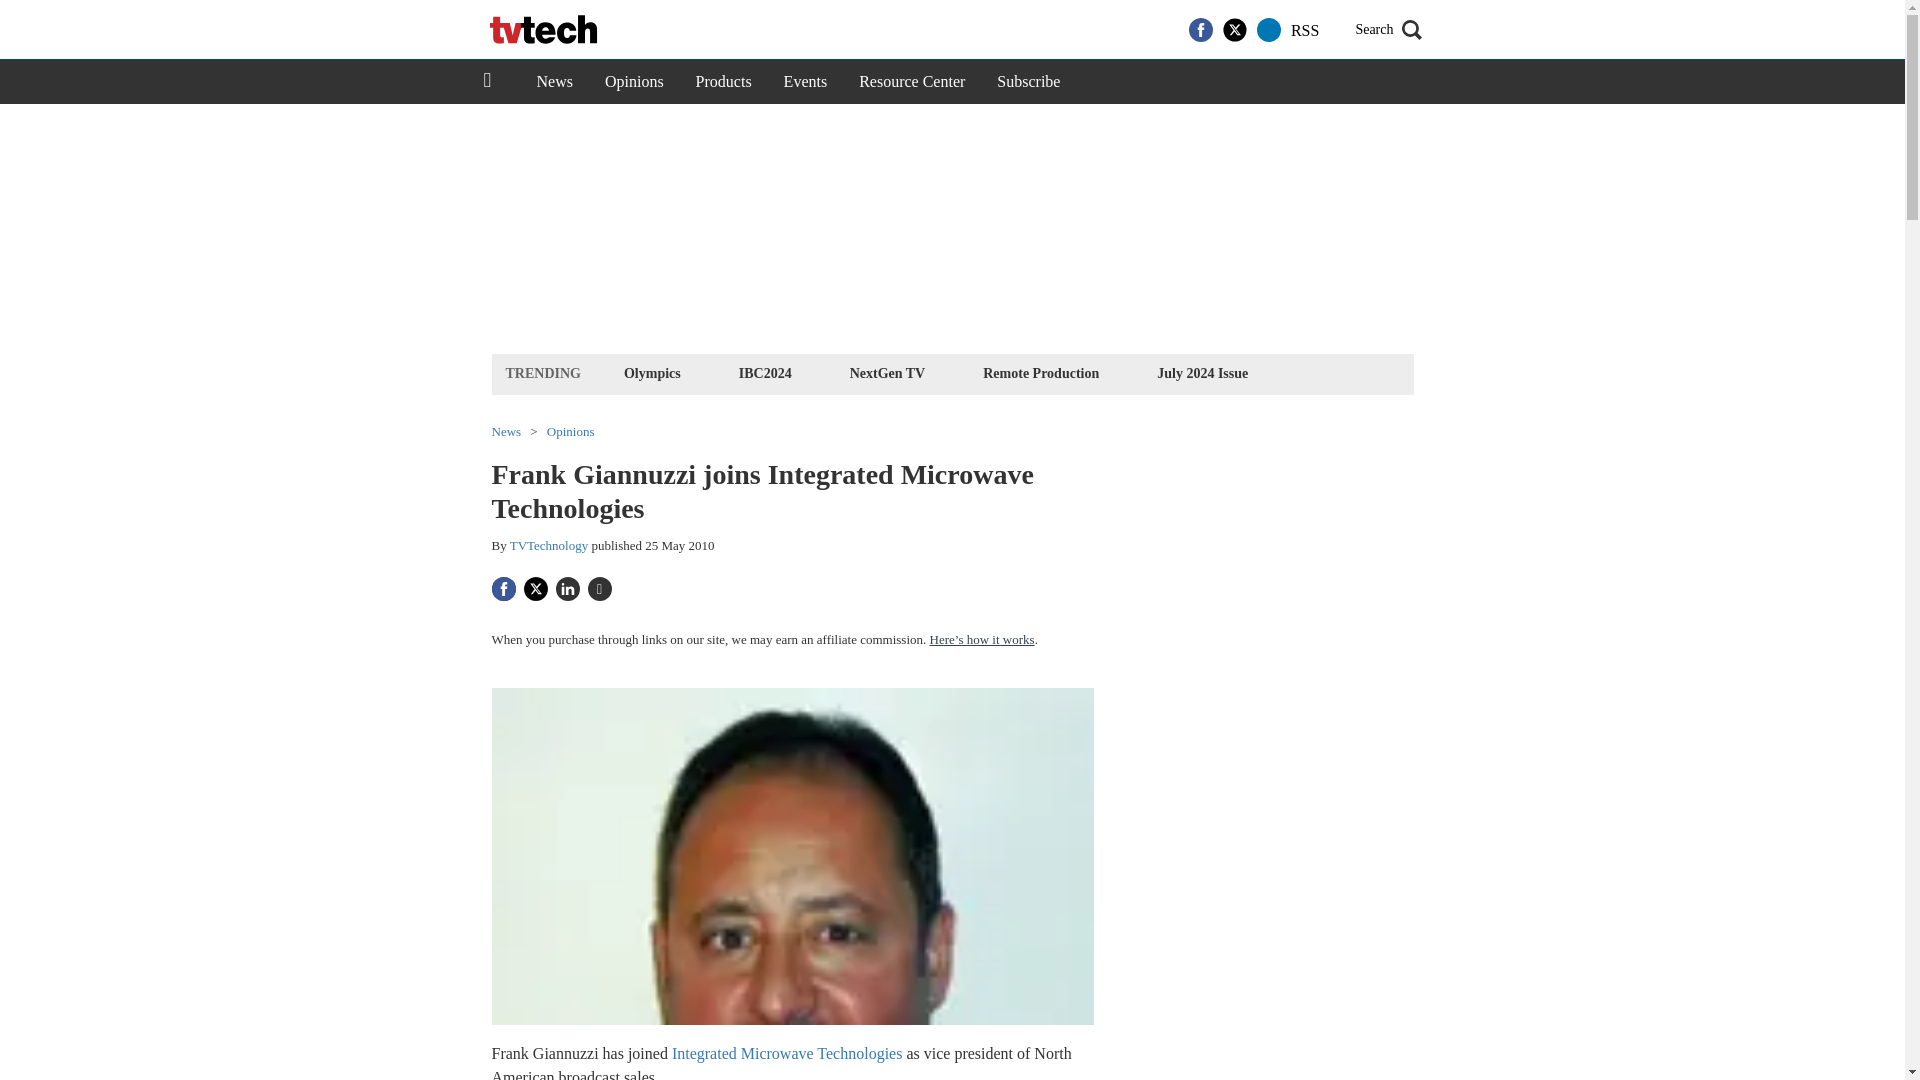 This screenshot has width=1920, height=1080. Describe the element at coordinates (764, 372) in the screenshot. I see `IBC2024` at that location.